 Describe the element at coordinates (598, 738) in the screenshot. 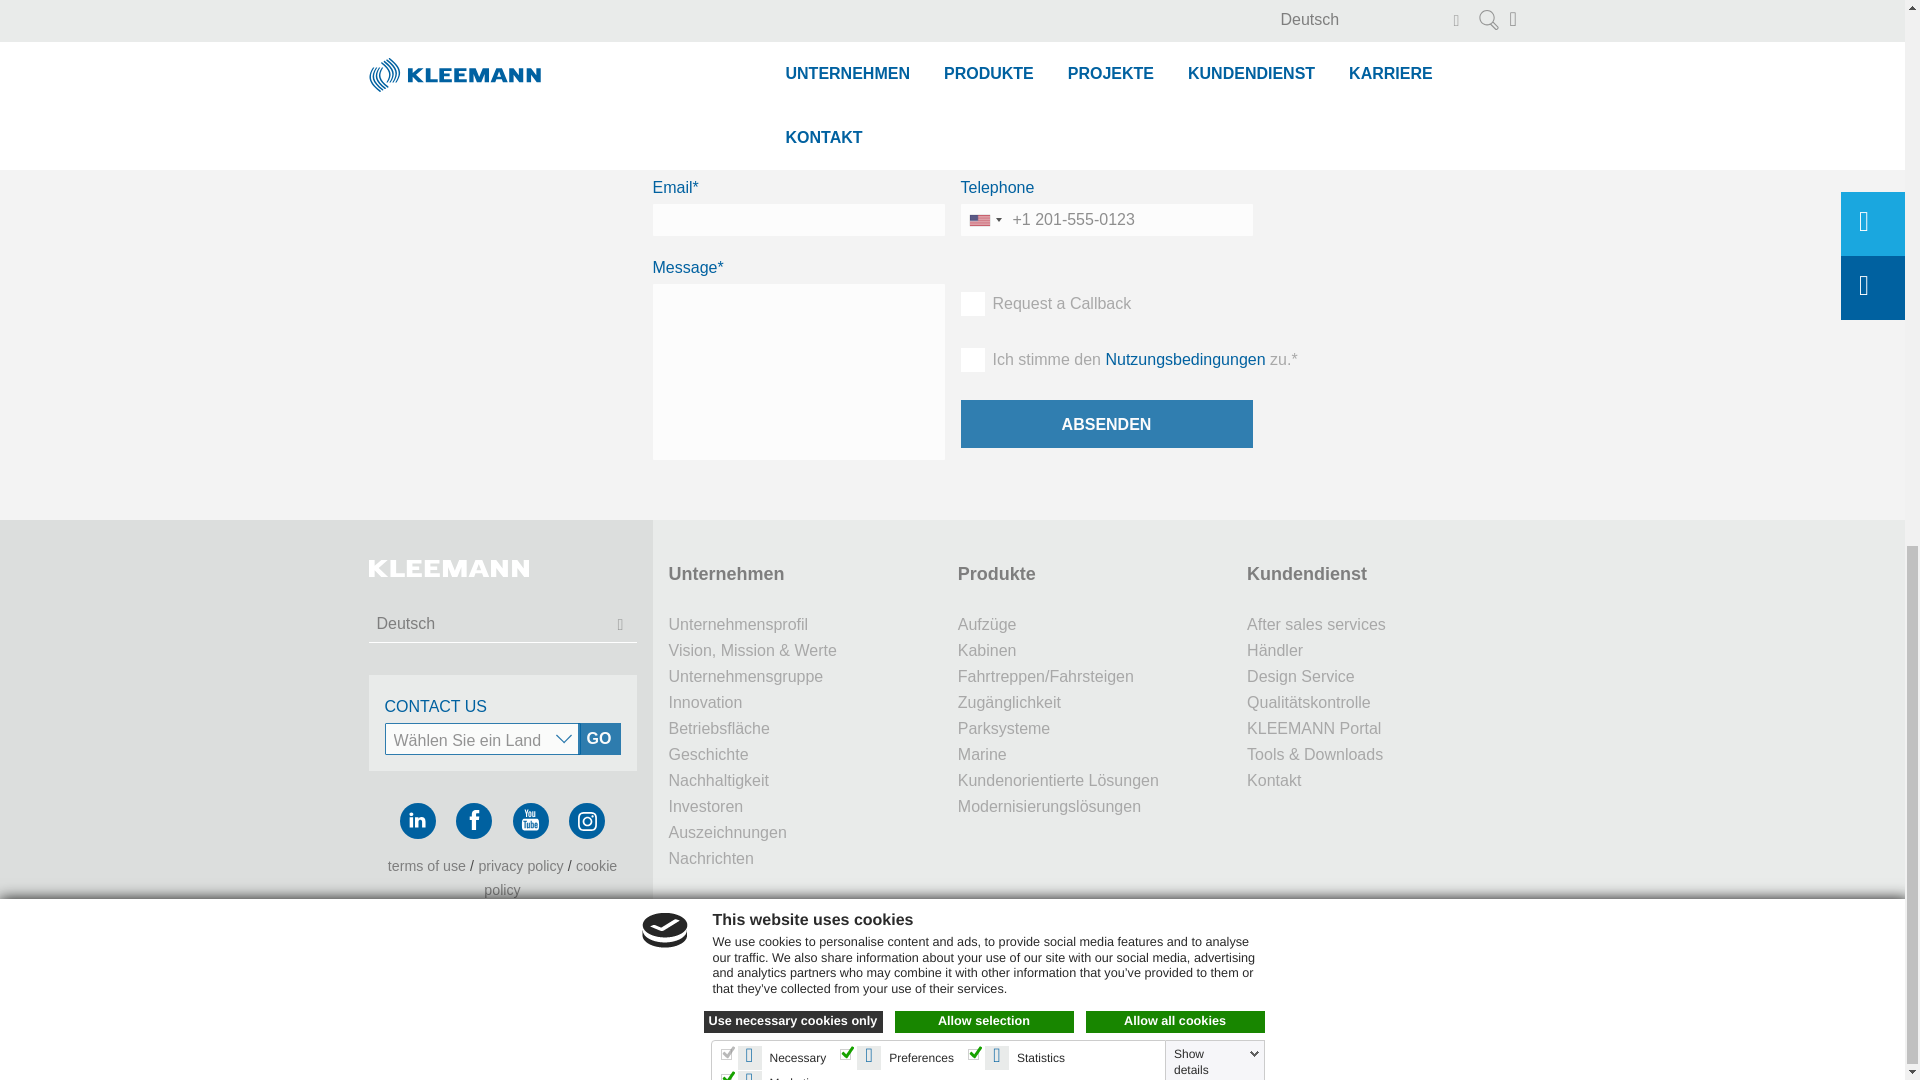

I see `GO` at that location.